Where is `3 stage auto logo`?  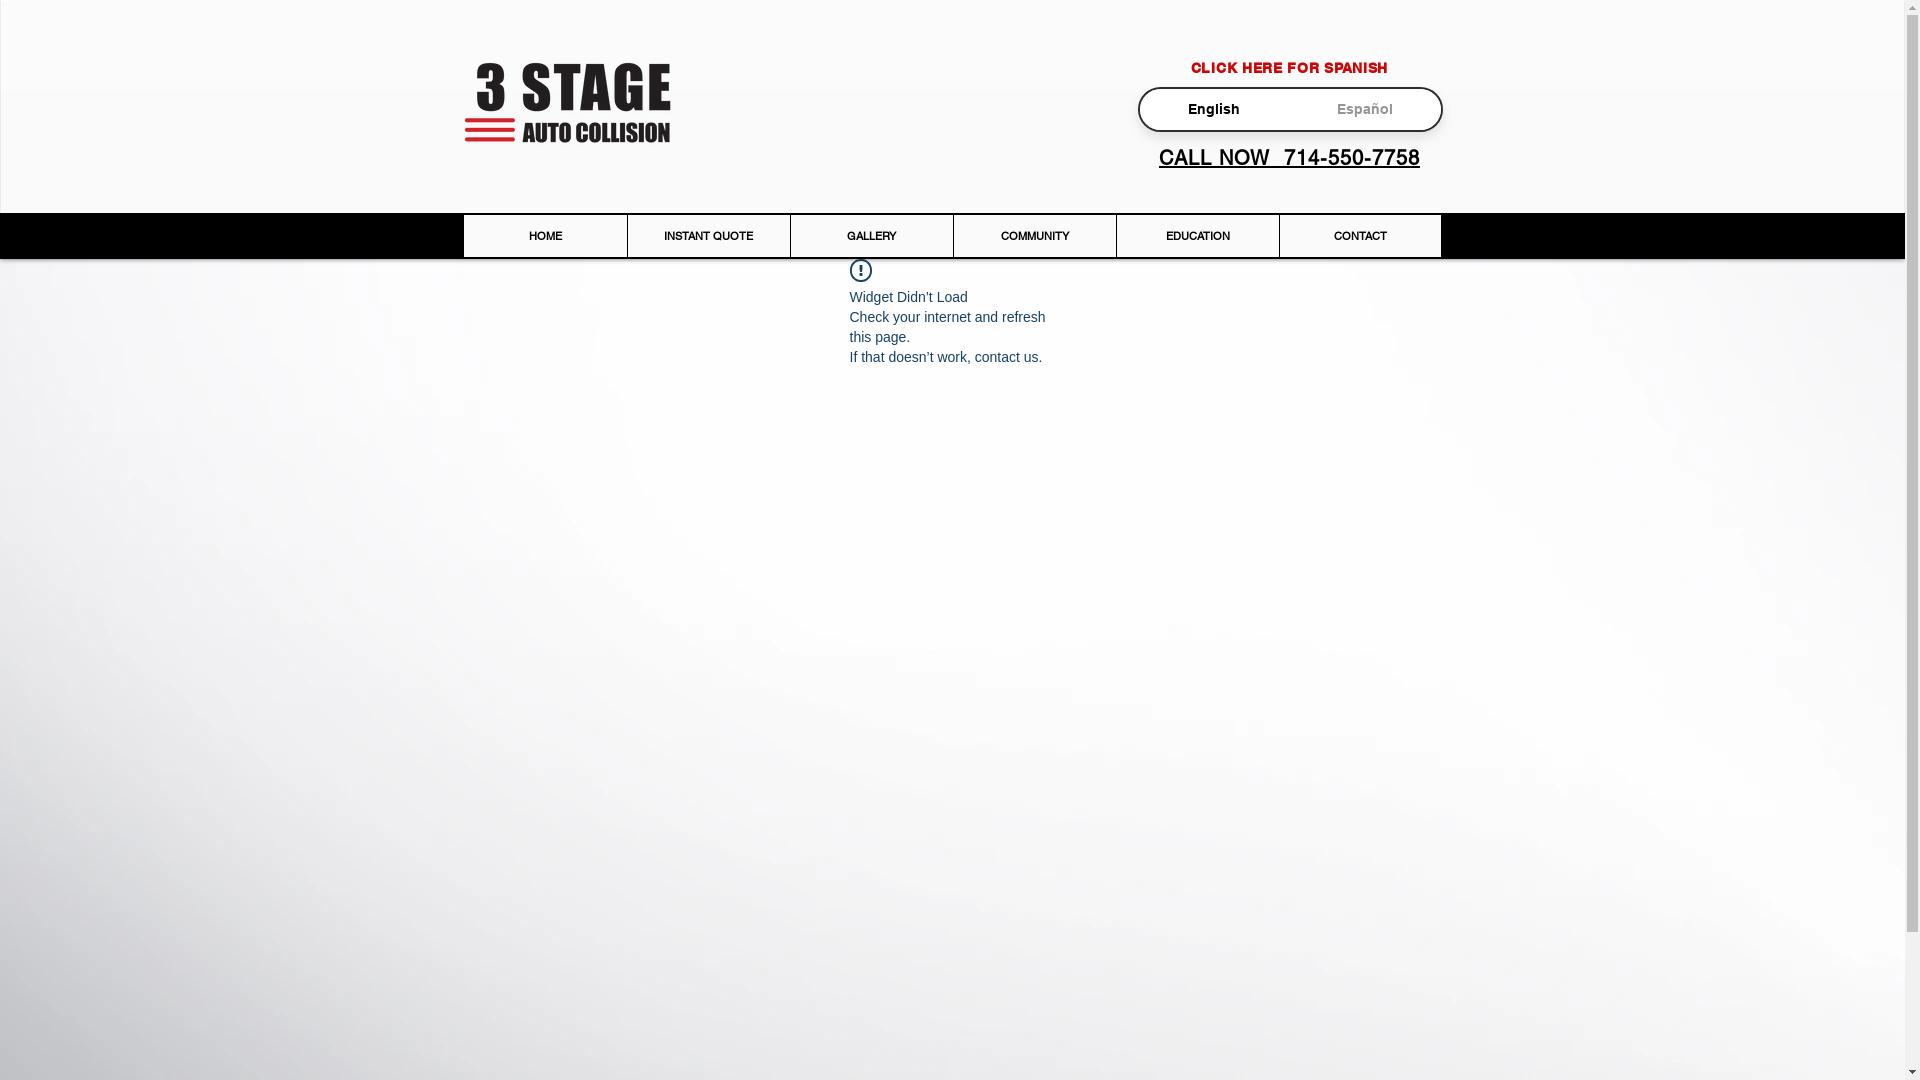
3 stage auto logo is located at coordinates (566, 103).